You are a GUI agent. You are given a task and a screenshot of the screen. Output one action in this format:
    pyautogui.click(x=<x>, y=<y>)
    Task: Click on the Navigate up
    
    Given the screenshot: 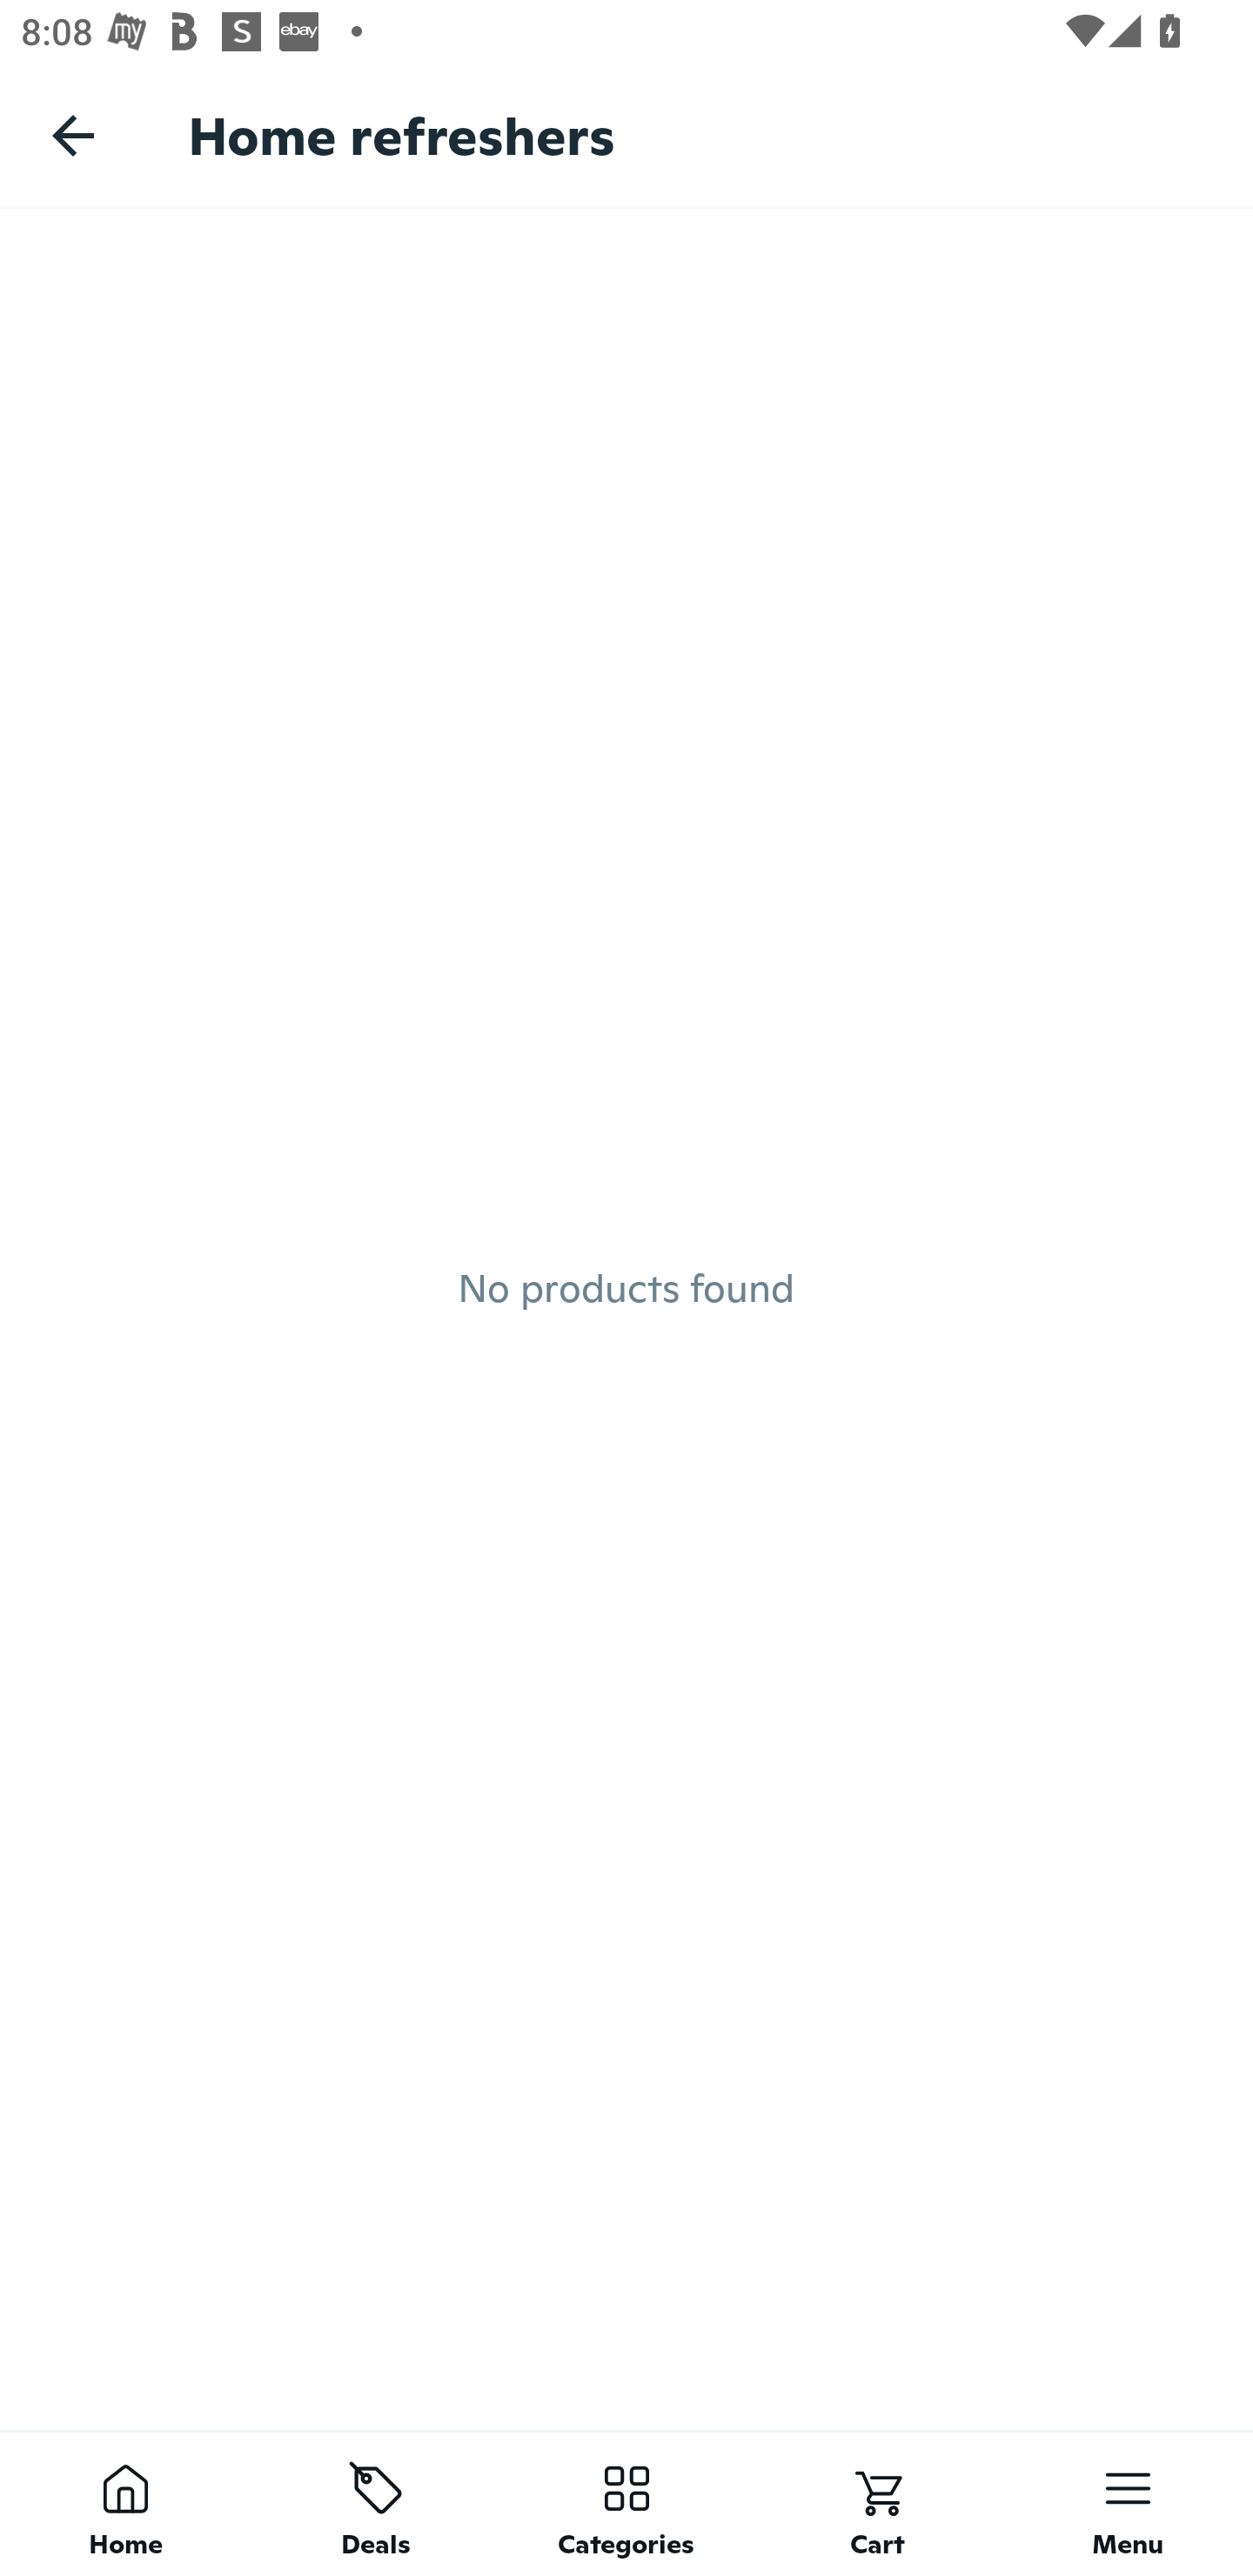 What is the action you would take?
    pyautogui.click(x=73, y=135)
    